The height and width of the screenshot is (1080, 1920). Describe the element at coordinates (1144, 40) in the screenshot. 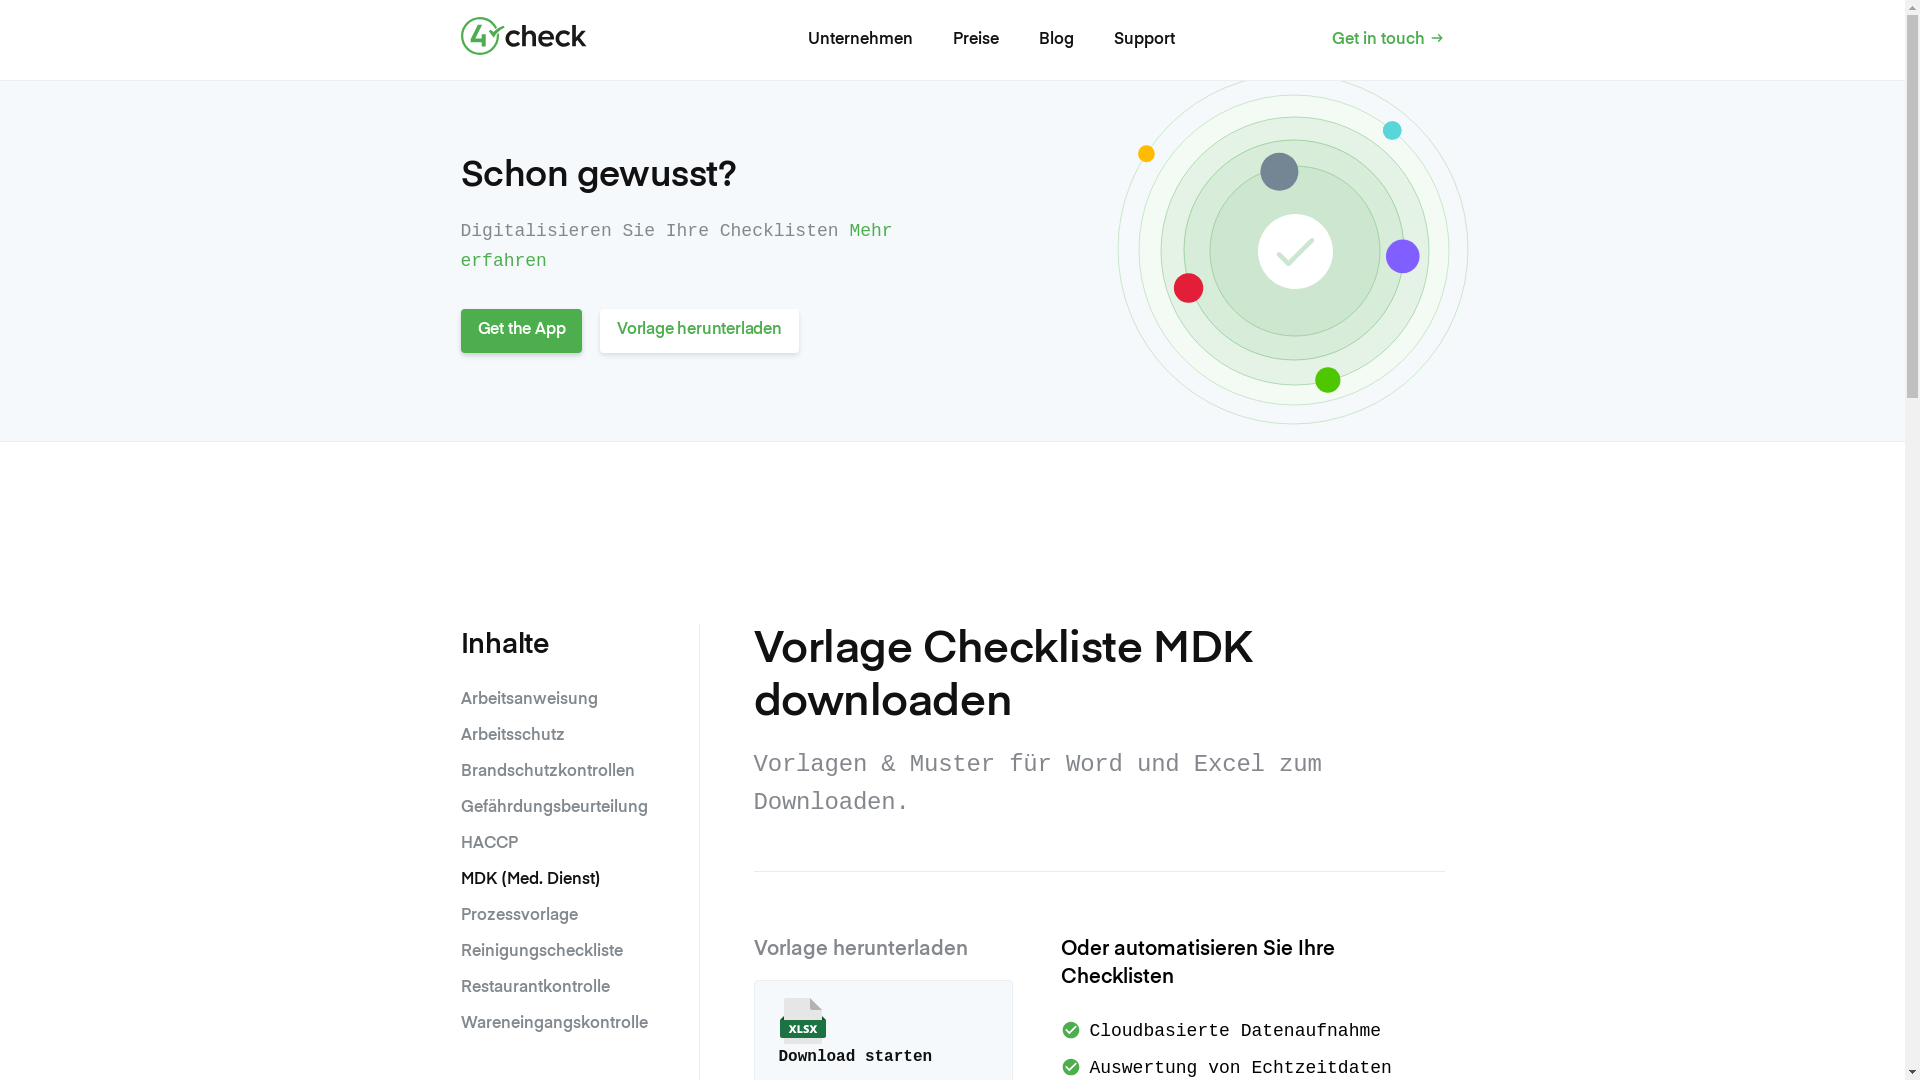

I see `Support` at that location.